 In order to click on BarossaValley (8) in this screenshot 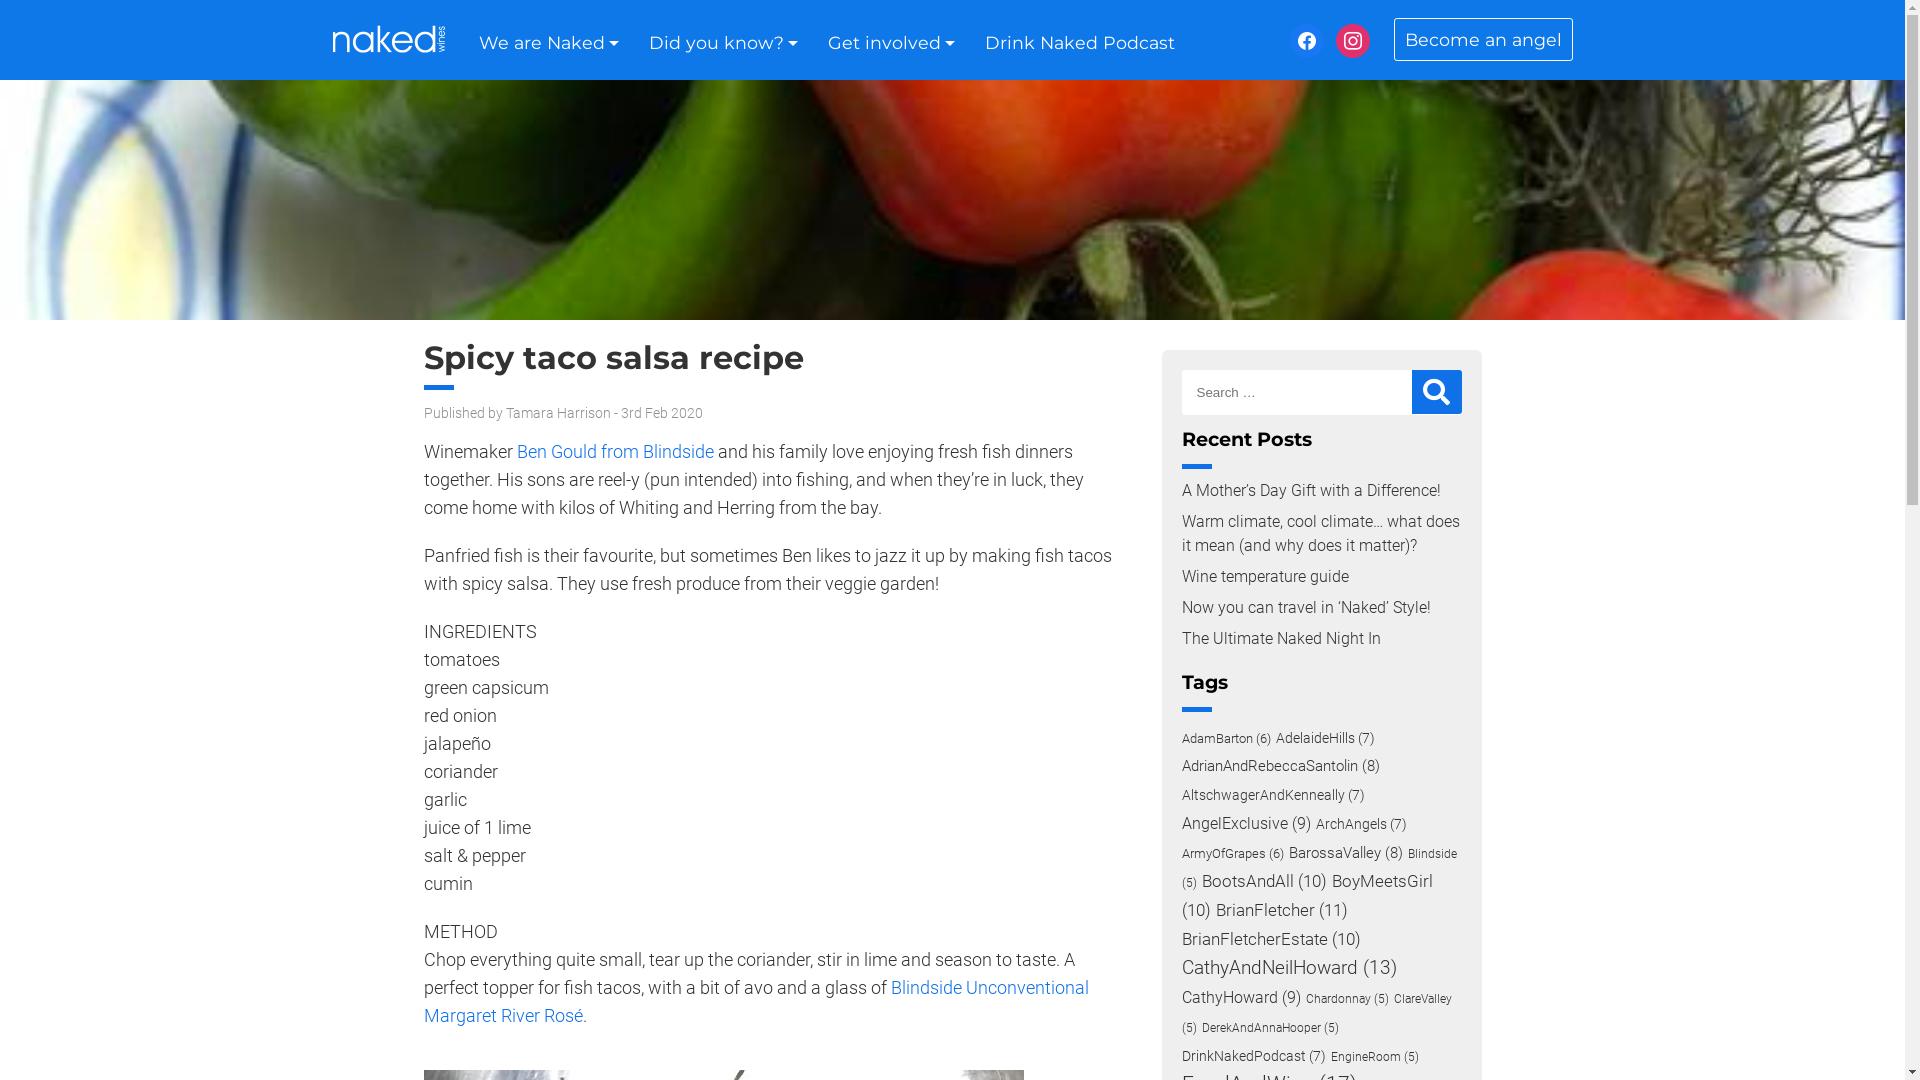, I will do `click(1345, 853)`.